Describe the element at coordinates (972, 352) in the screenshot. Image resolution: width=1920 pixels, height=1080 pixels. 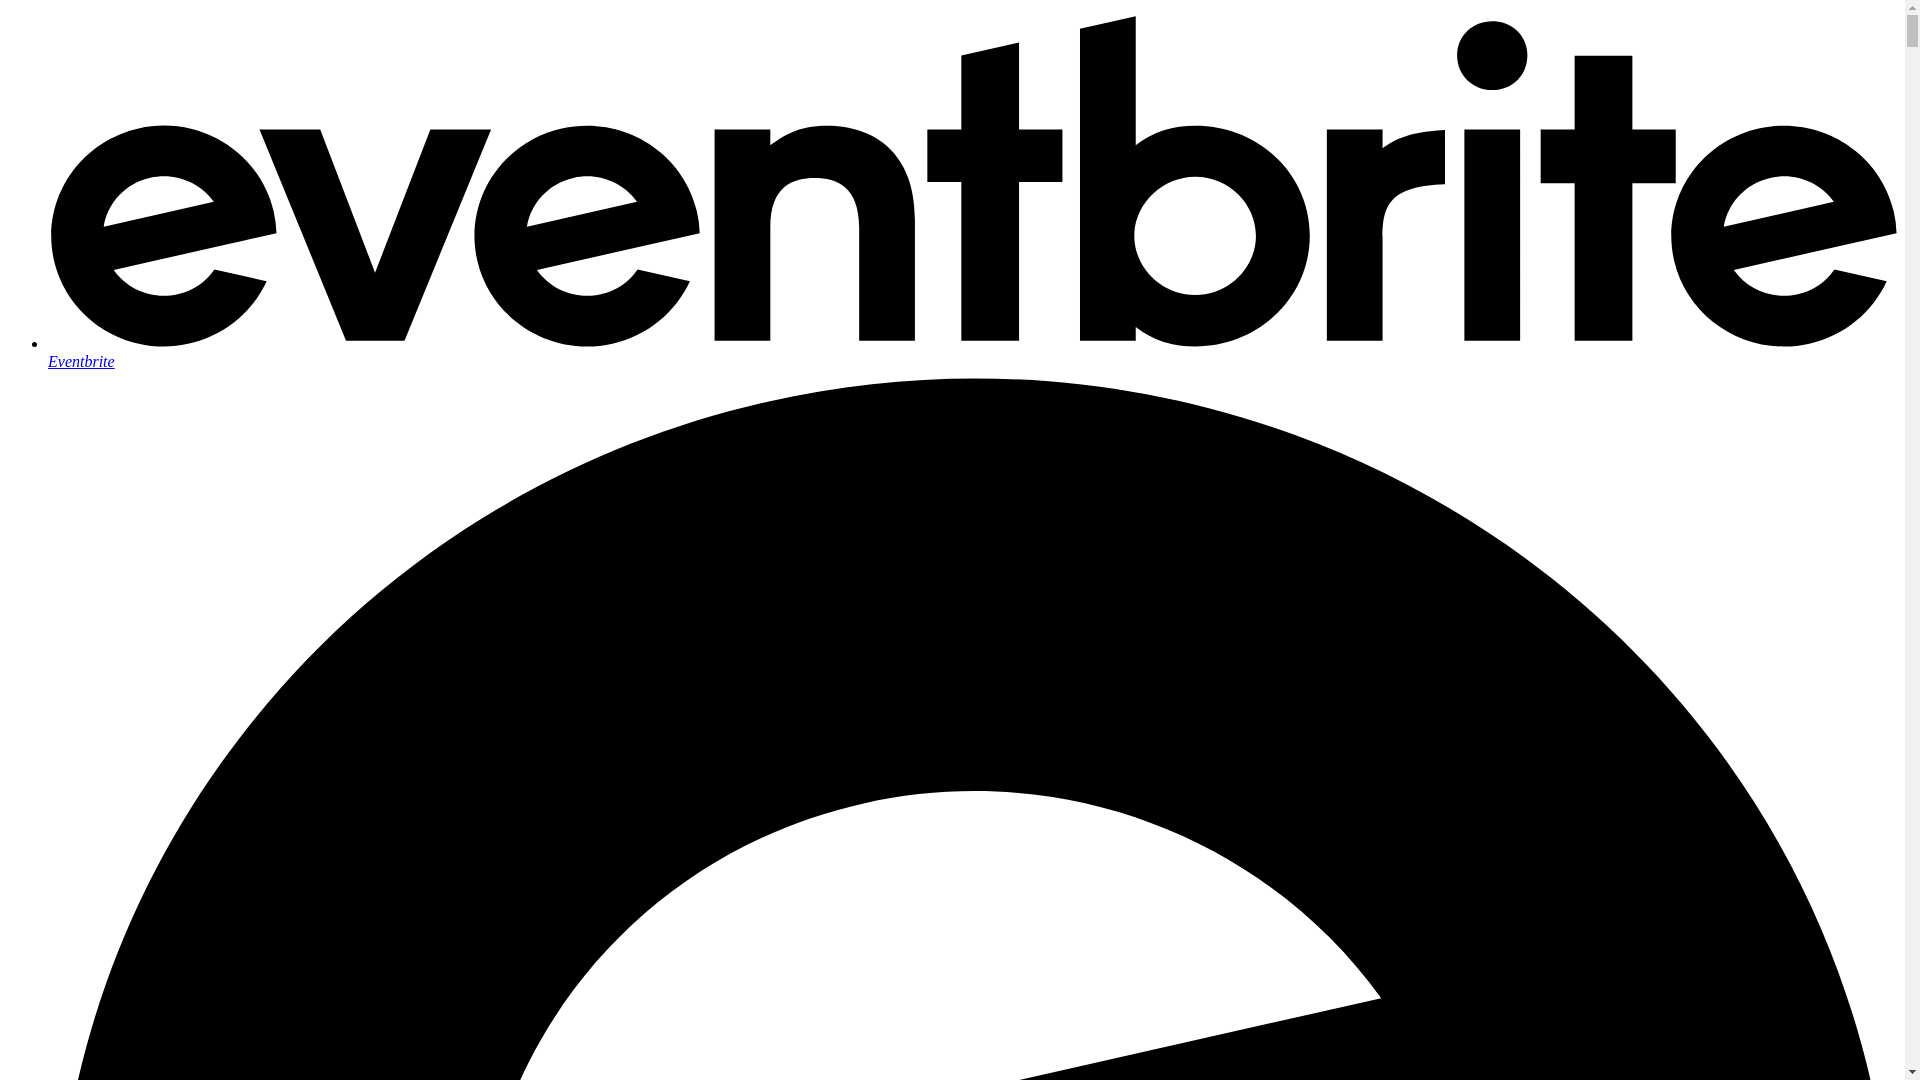
I see `Eventbrite` at that location.